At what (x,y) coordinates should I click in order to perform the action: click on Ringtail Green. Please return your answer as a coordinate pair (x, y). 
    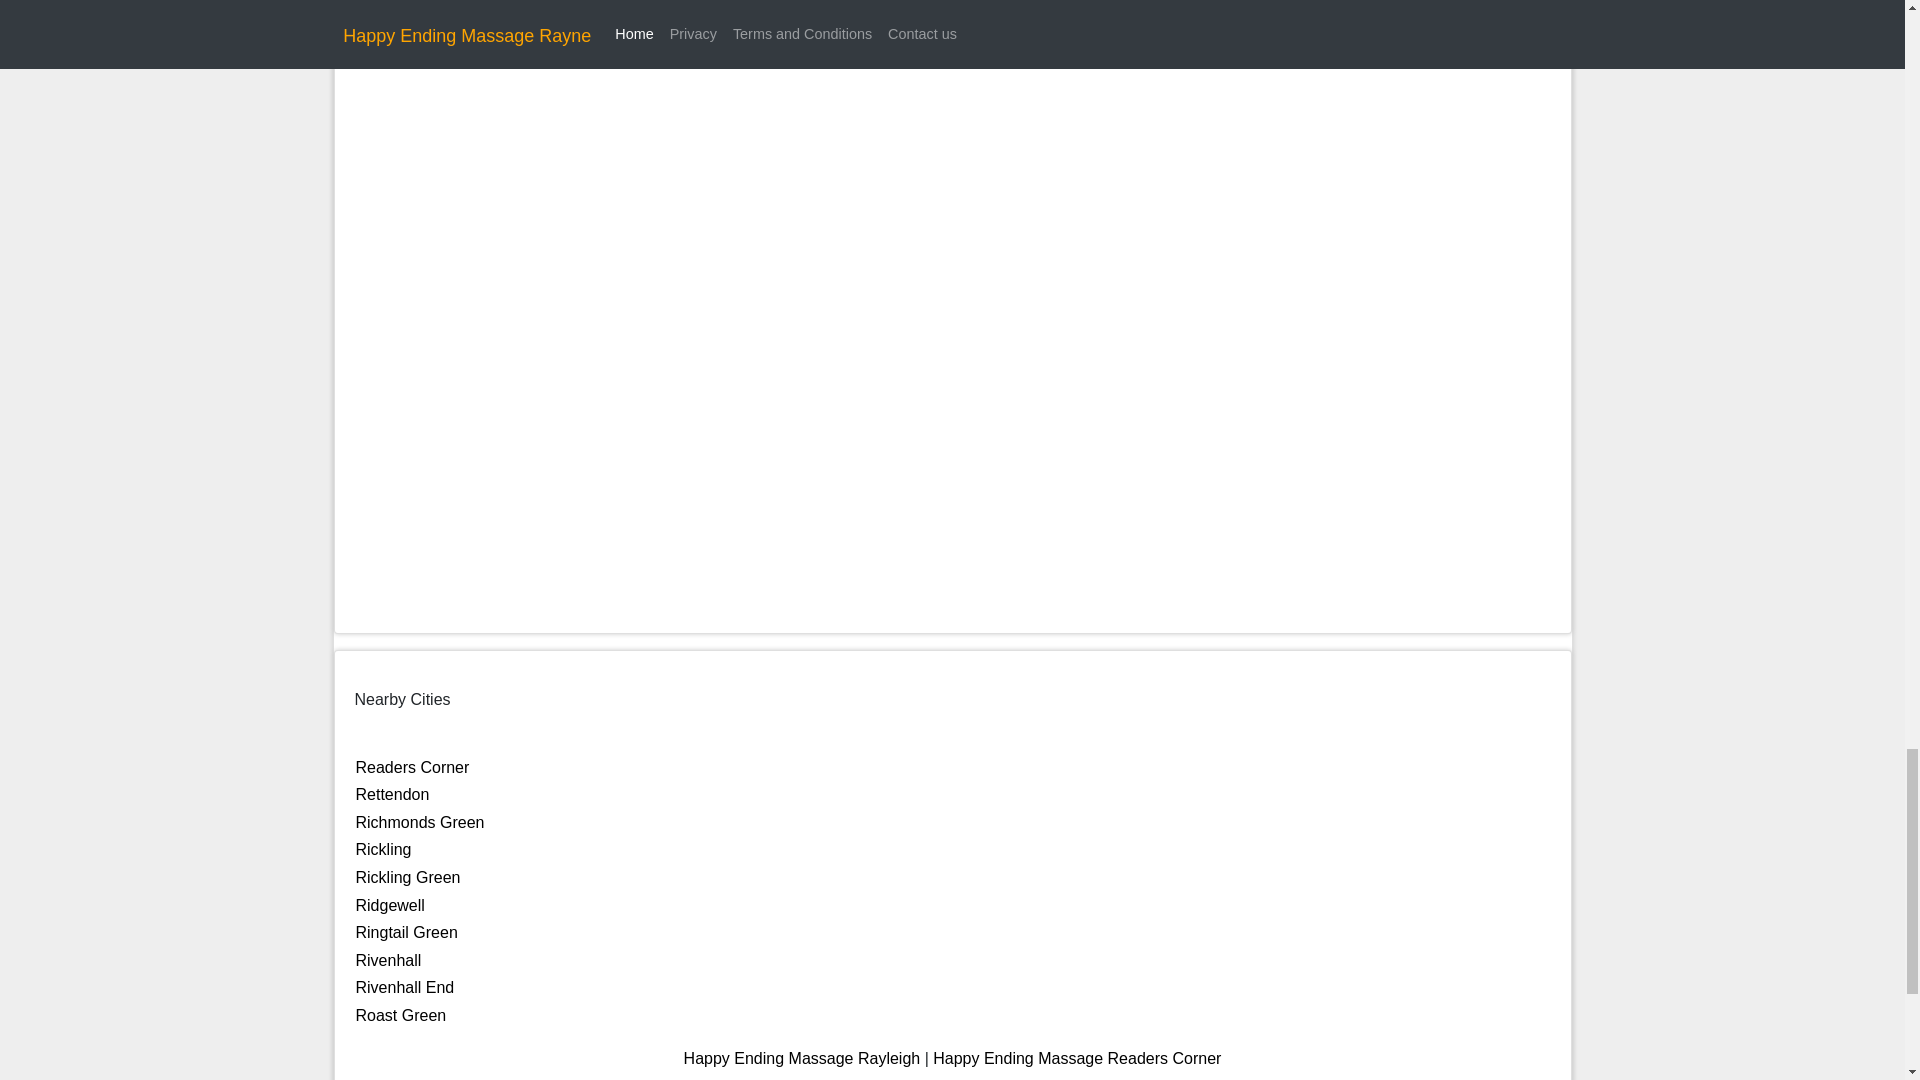
    Looking at the image, I should click on (406, 932).